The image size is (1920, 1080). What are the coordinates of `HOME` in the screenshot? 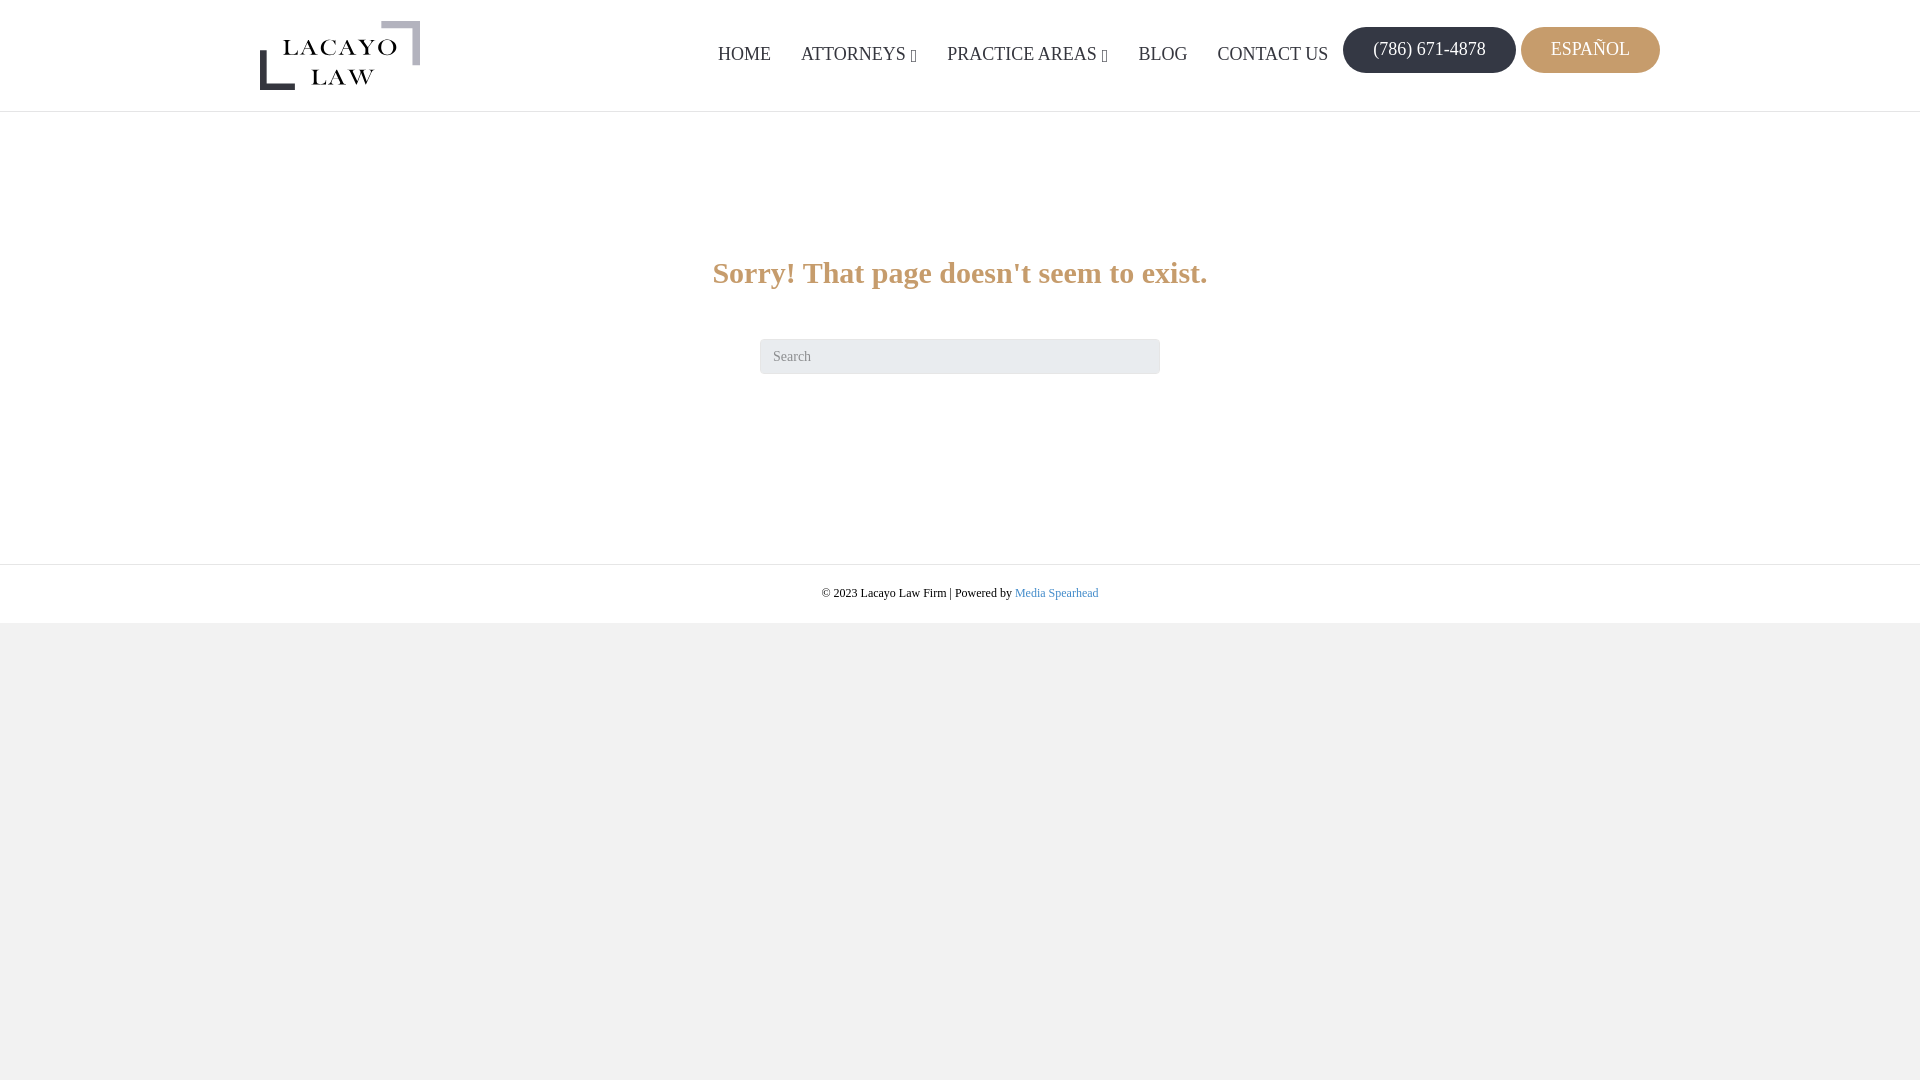 It's located at (744, 54).